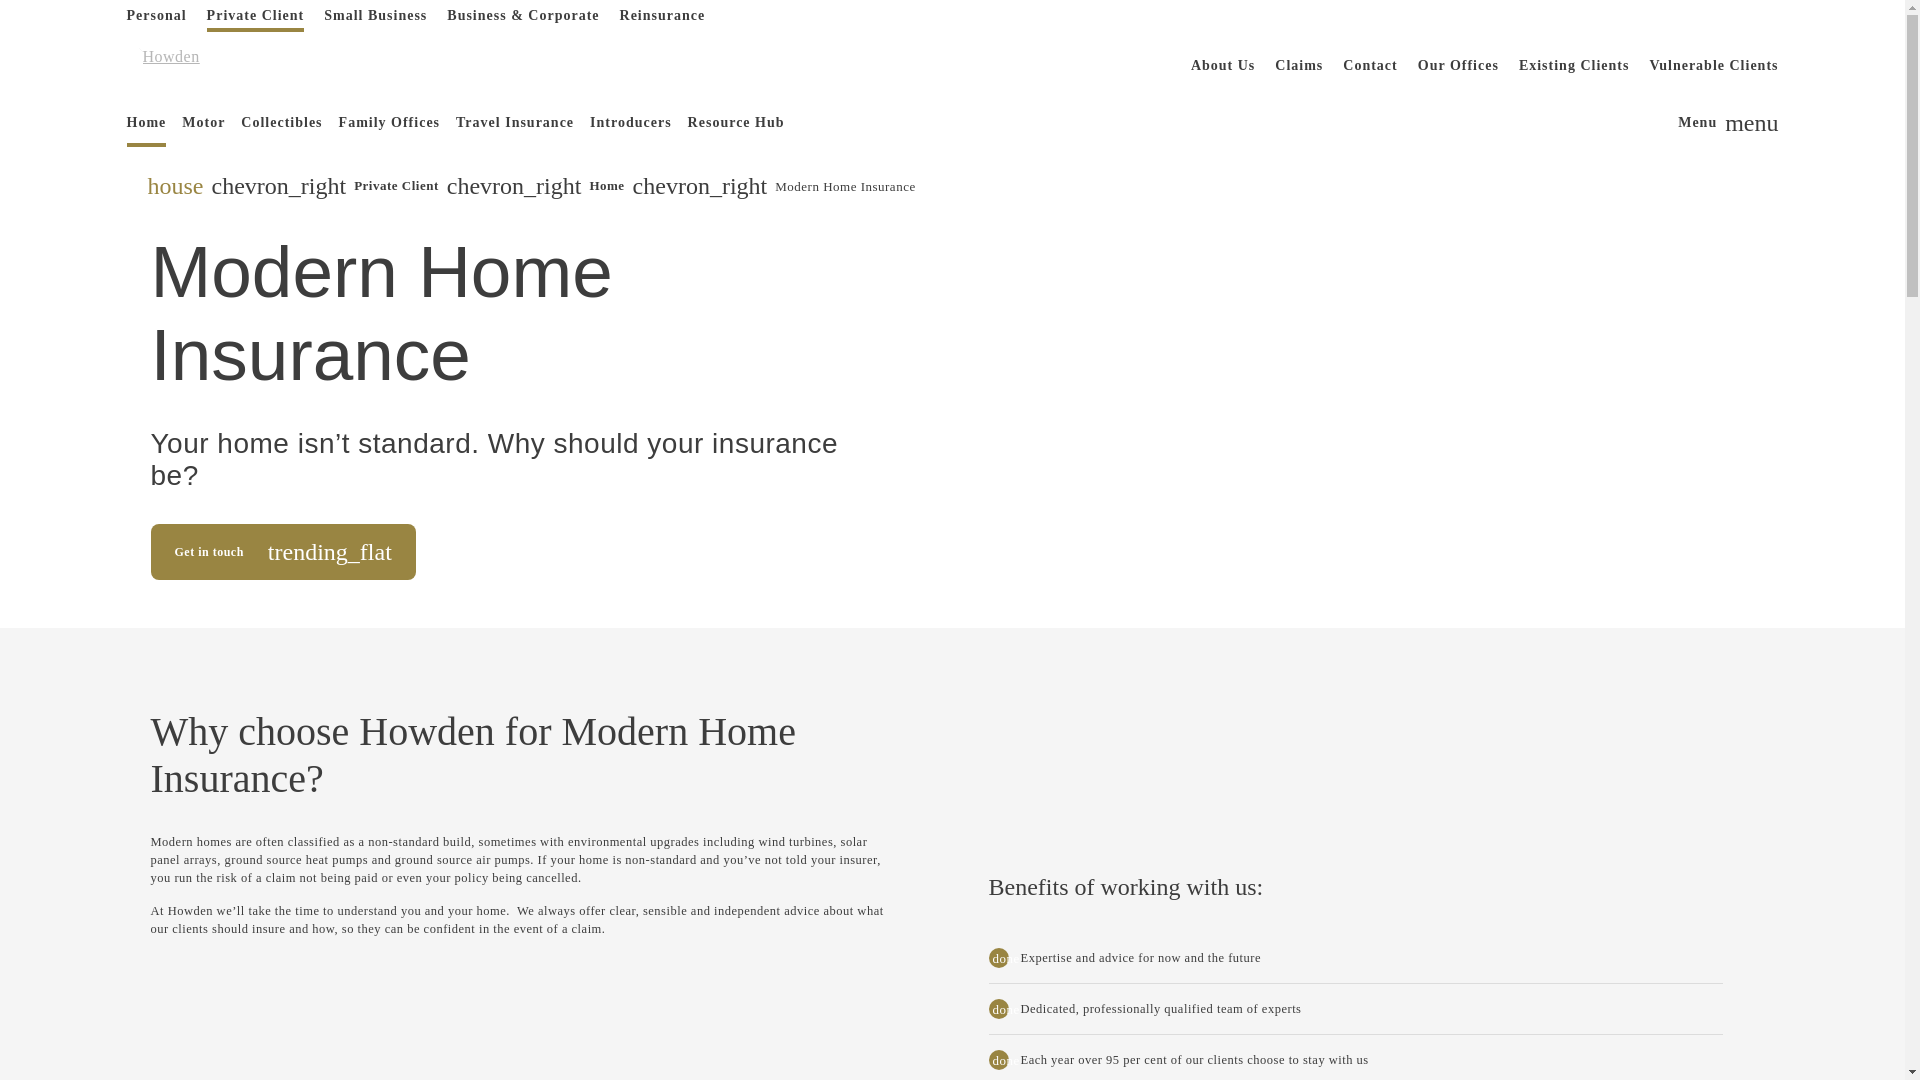 The width and height of the screenshot is (1920, 1080). What do you see at coordinates (732, 122) in the screenshot?
I see `Go To Homepage` at bounding box center [732, 122].